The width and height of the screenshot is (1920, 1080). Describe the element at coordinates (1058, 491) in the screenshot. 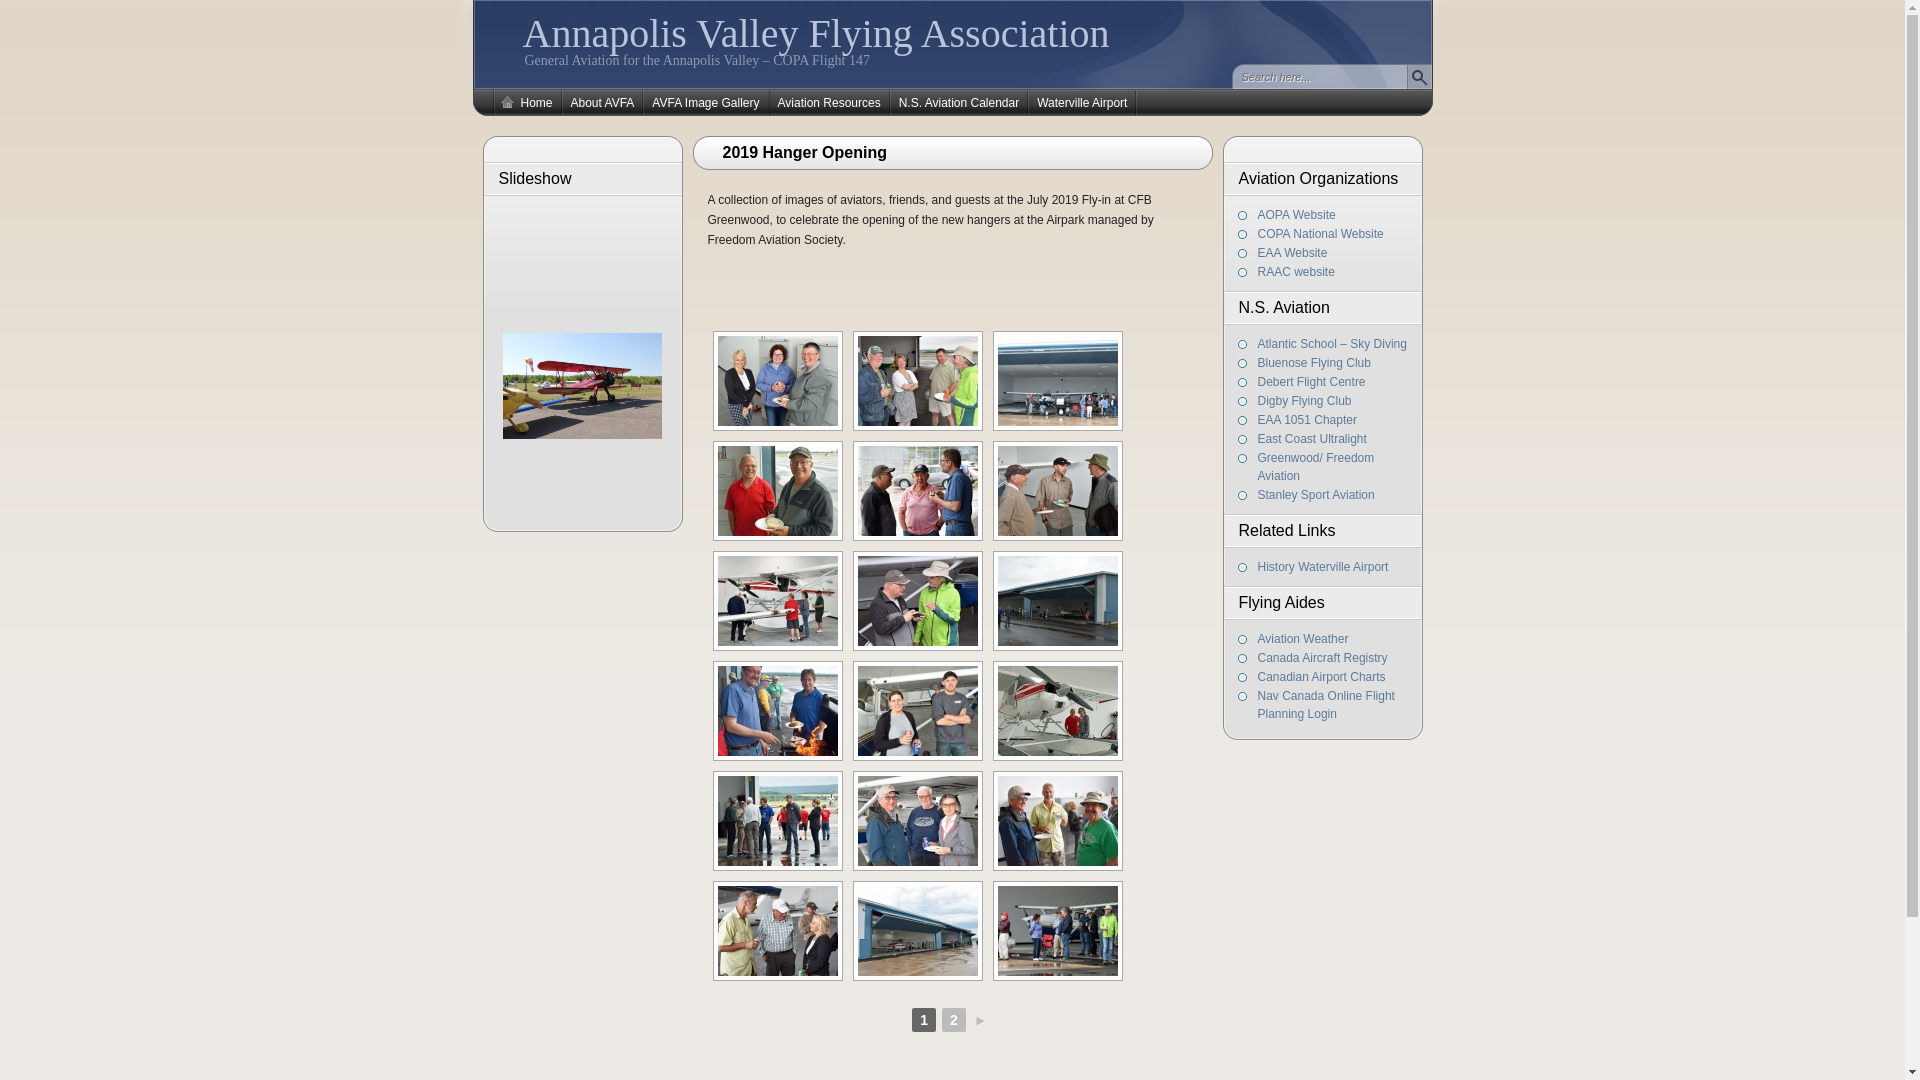

I see `15` at that location.